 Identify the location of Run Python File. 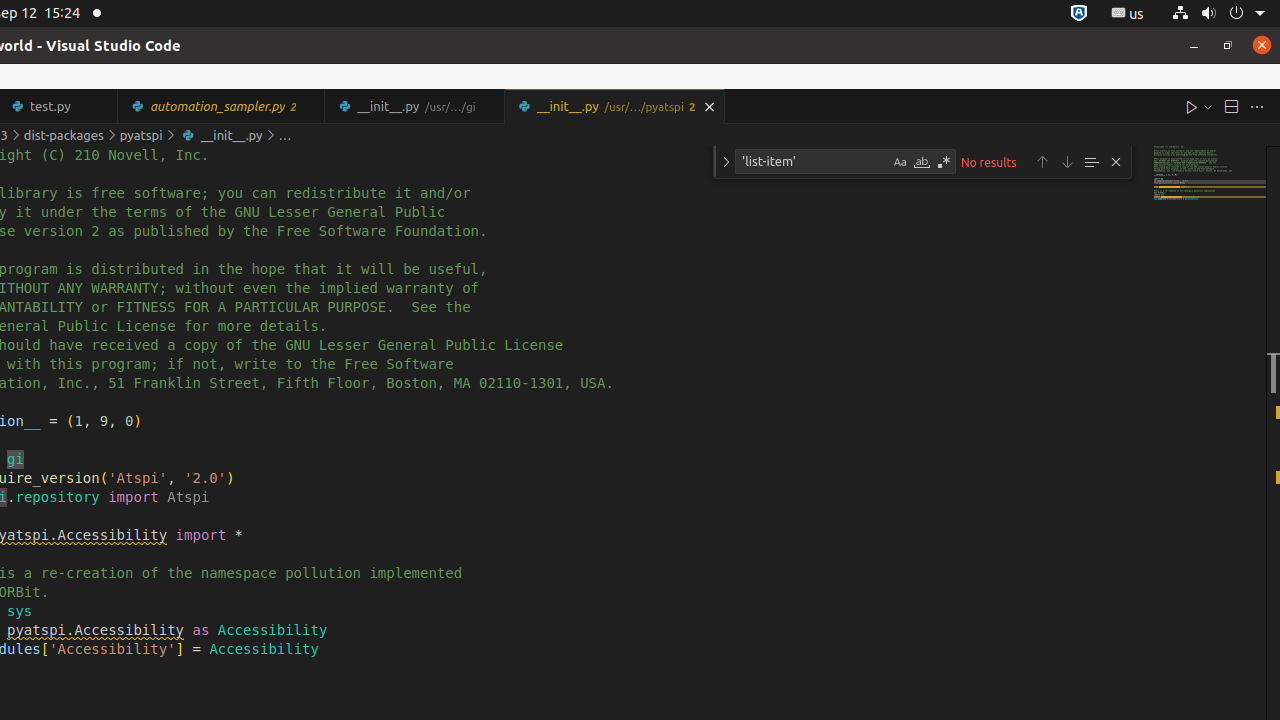
(1192, 106).